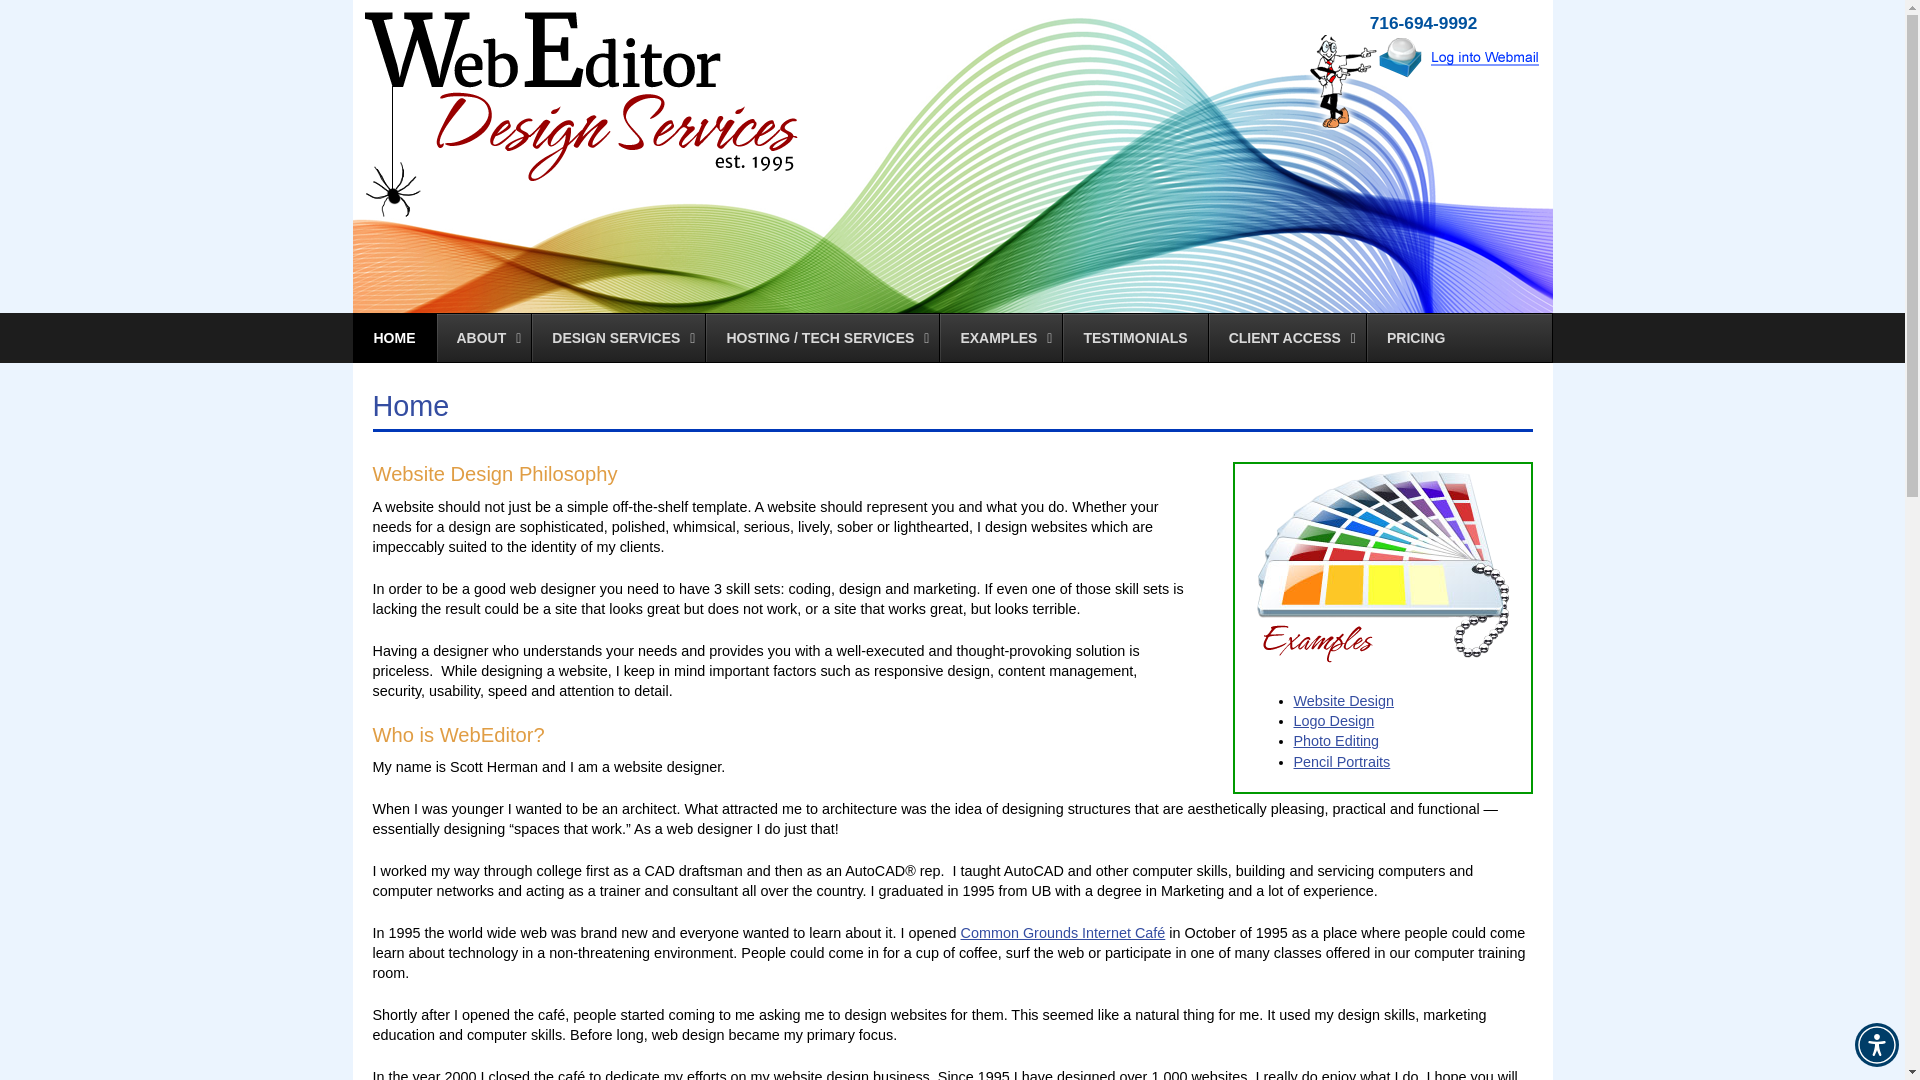 The width and height of the screenshot is (1920, 1080). I want to click on Website Design, so click(1344, 700).